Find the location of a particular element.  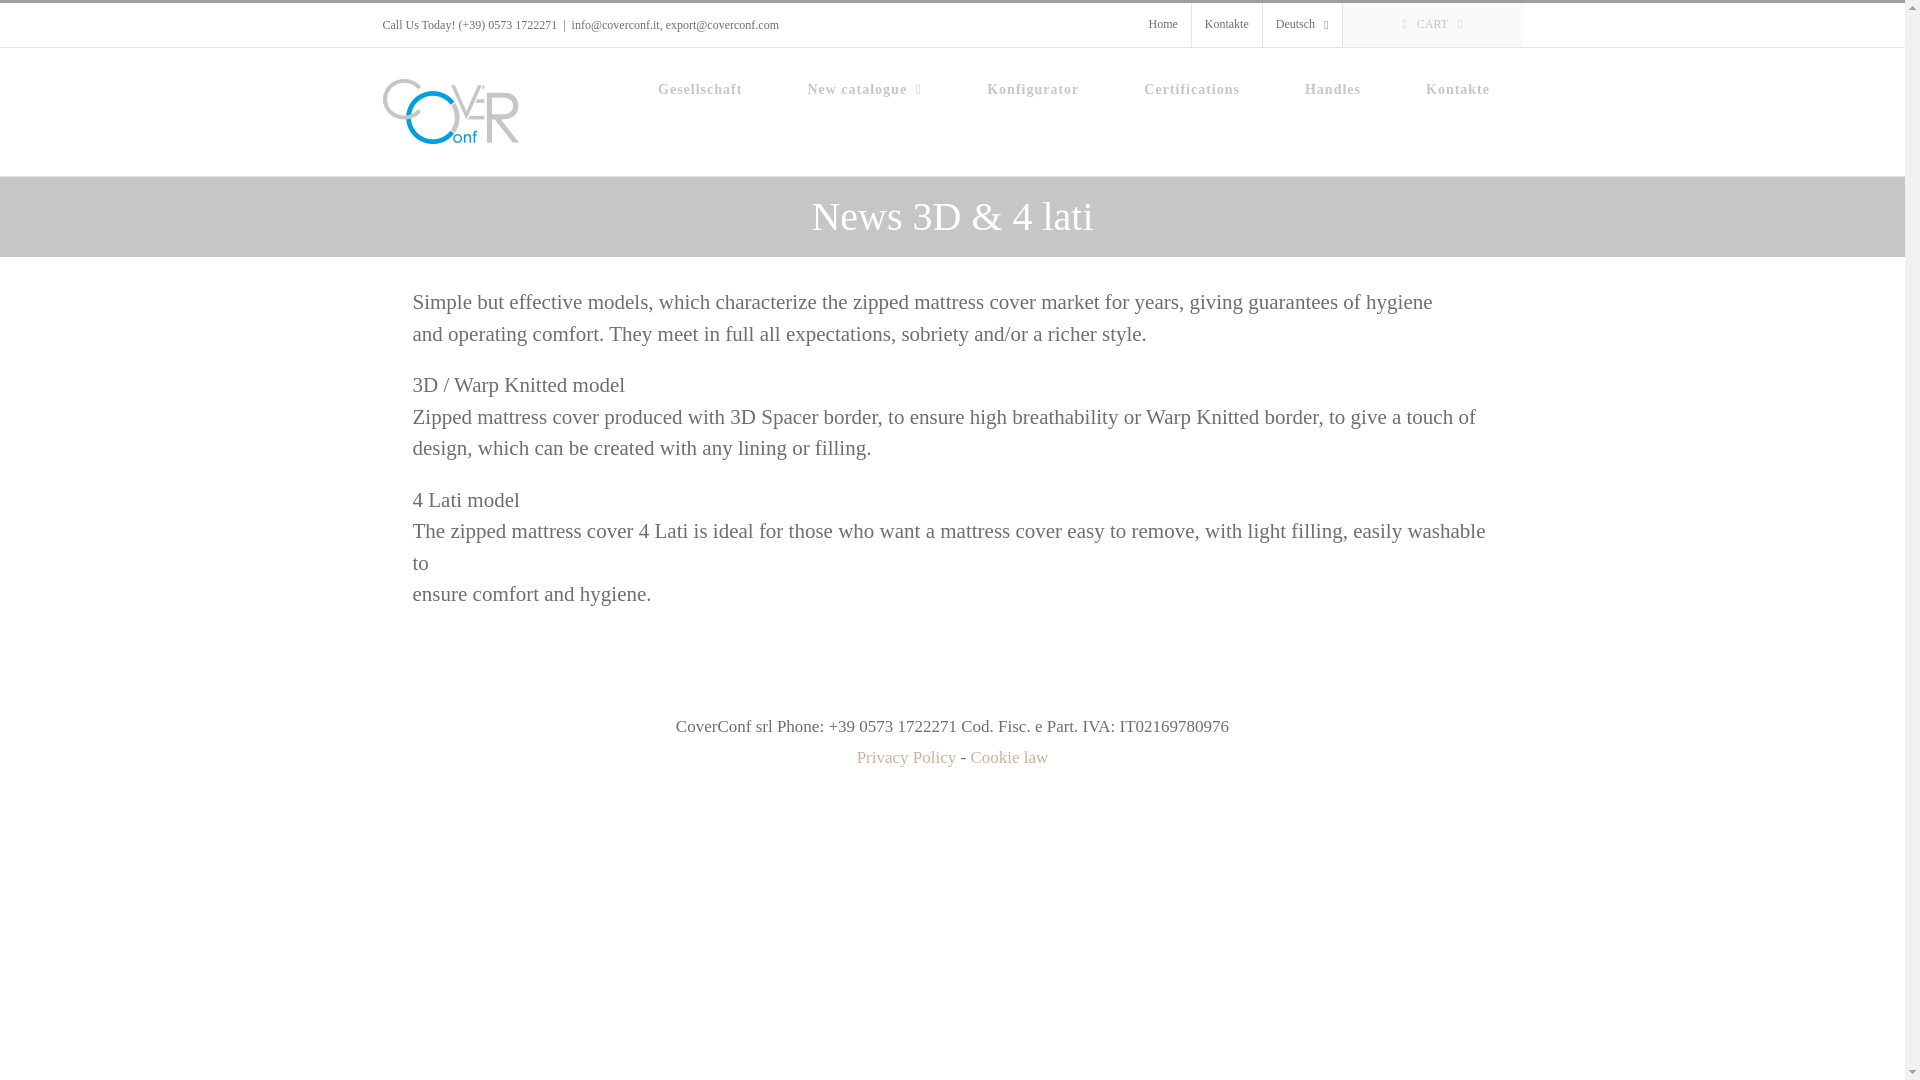

CART is located at coordinates (1432, 25).